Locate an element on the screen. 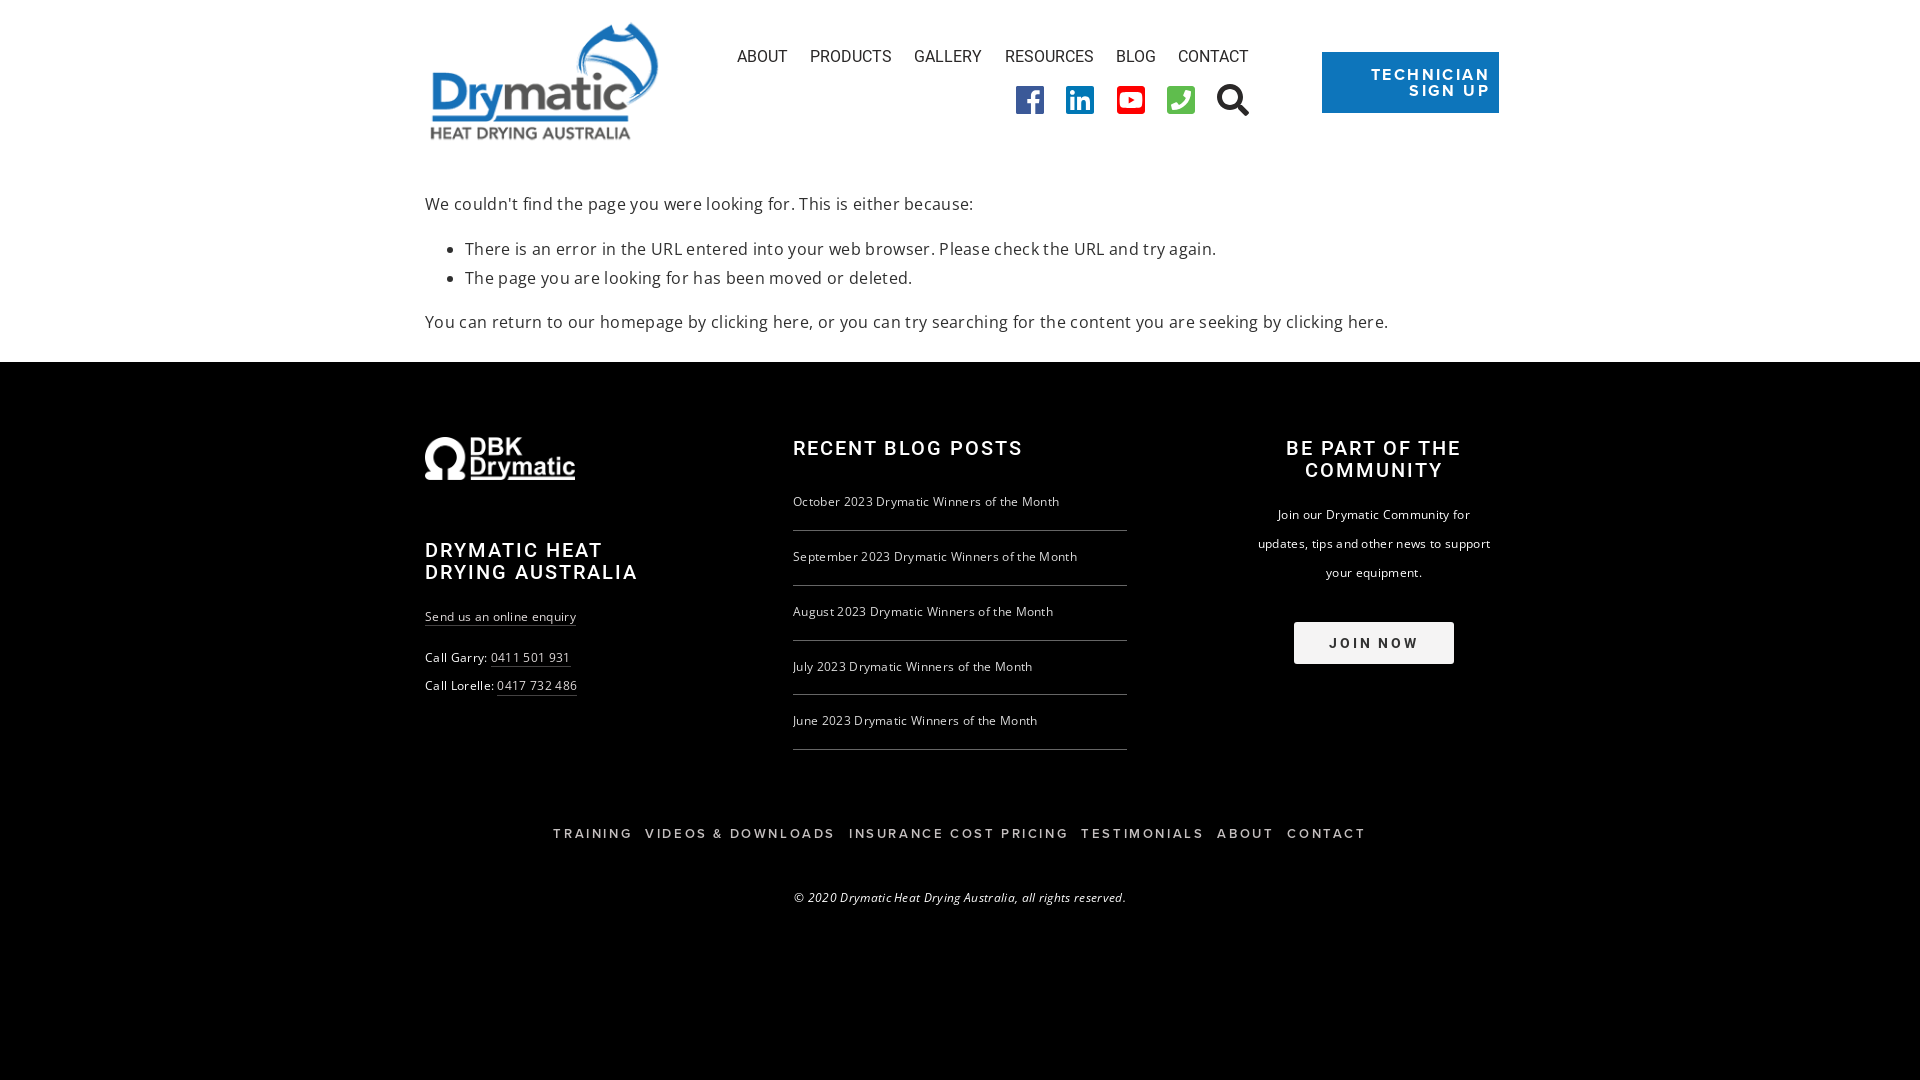  0417 732 486 is located at coordinates (537, 686).